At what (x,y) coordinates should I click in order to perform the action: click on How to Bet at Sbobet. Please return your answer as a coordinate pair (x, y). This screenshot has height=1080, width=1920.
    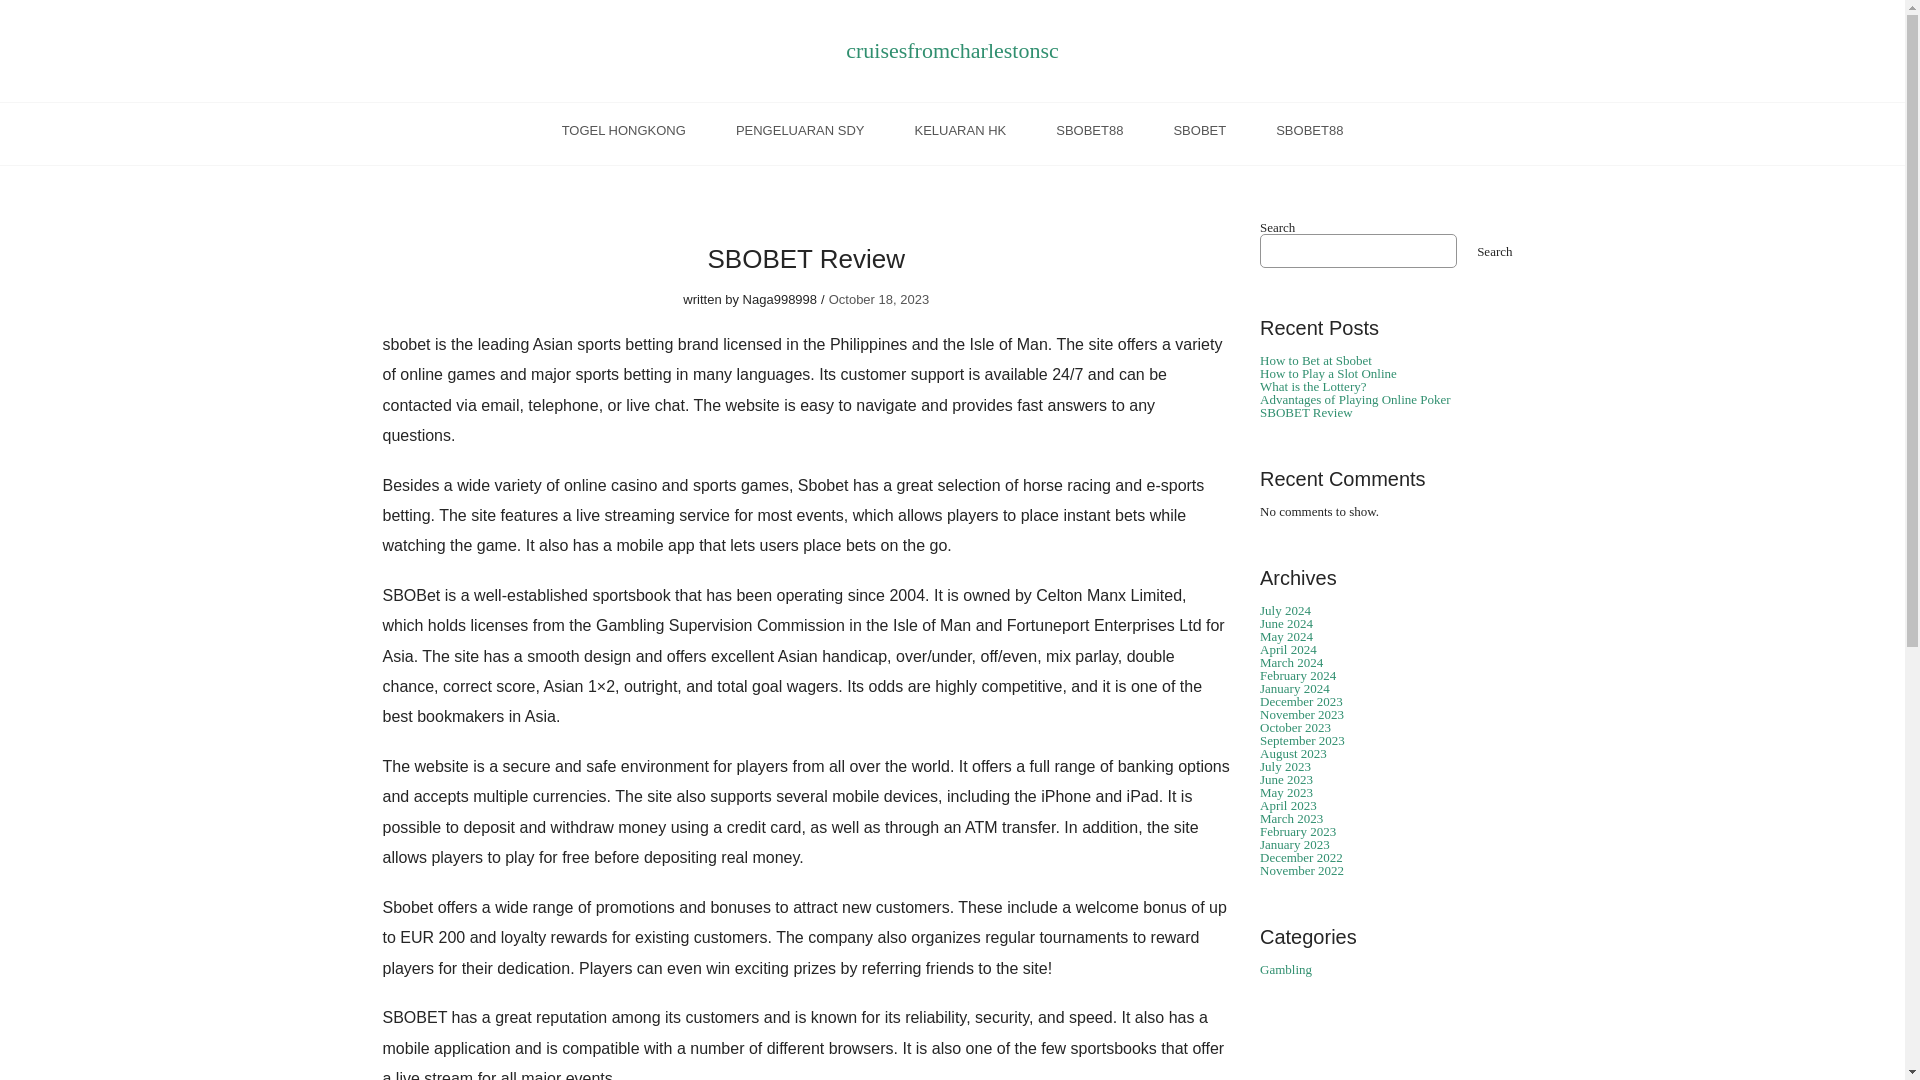
    Looking at the image, I should click on (1316, 360).